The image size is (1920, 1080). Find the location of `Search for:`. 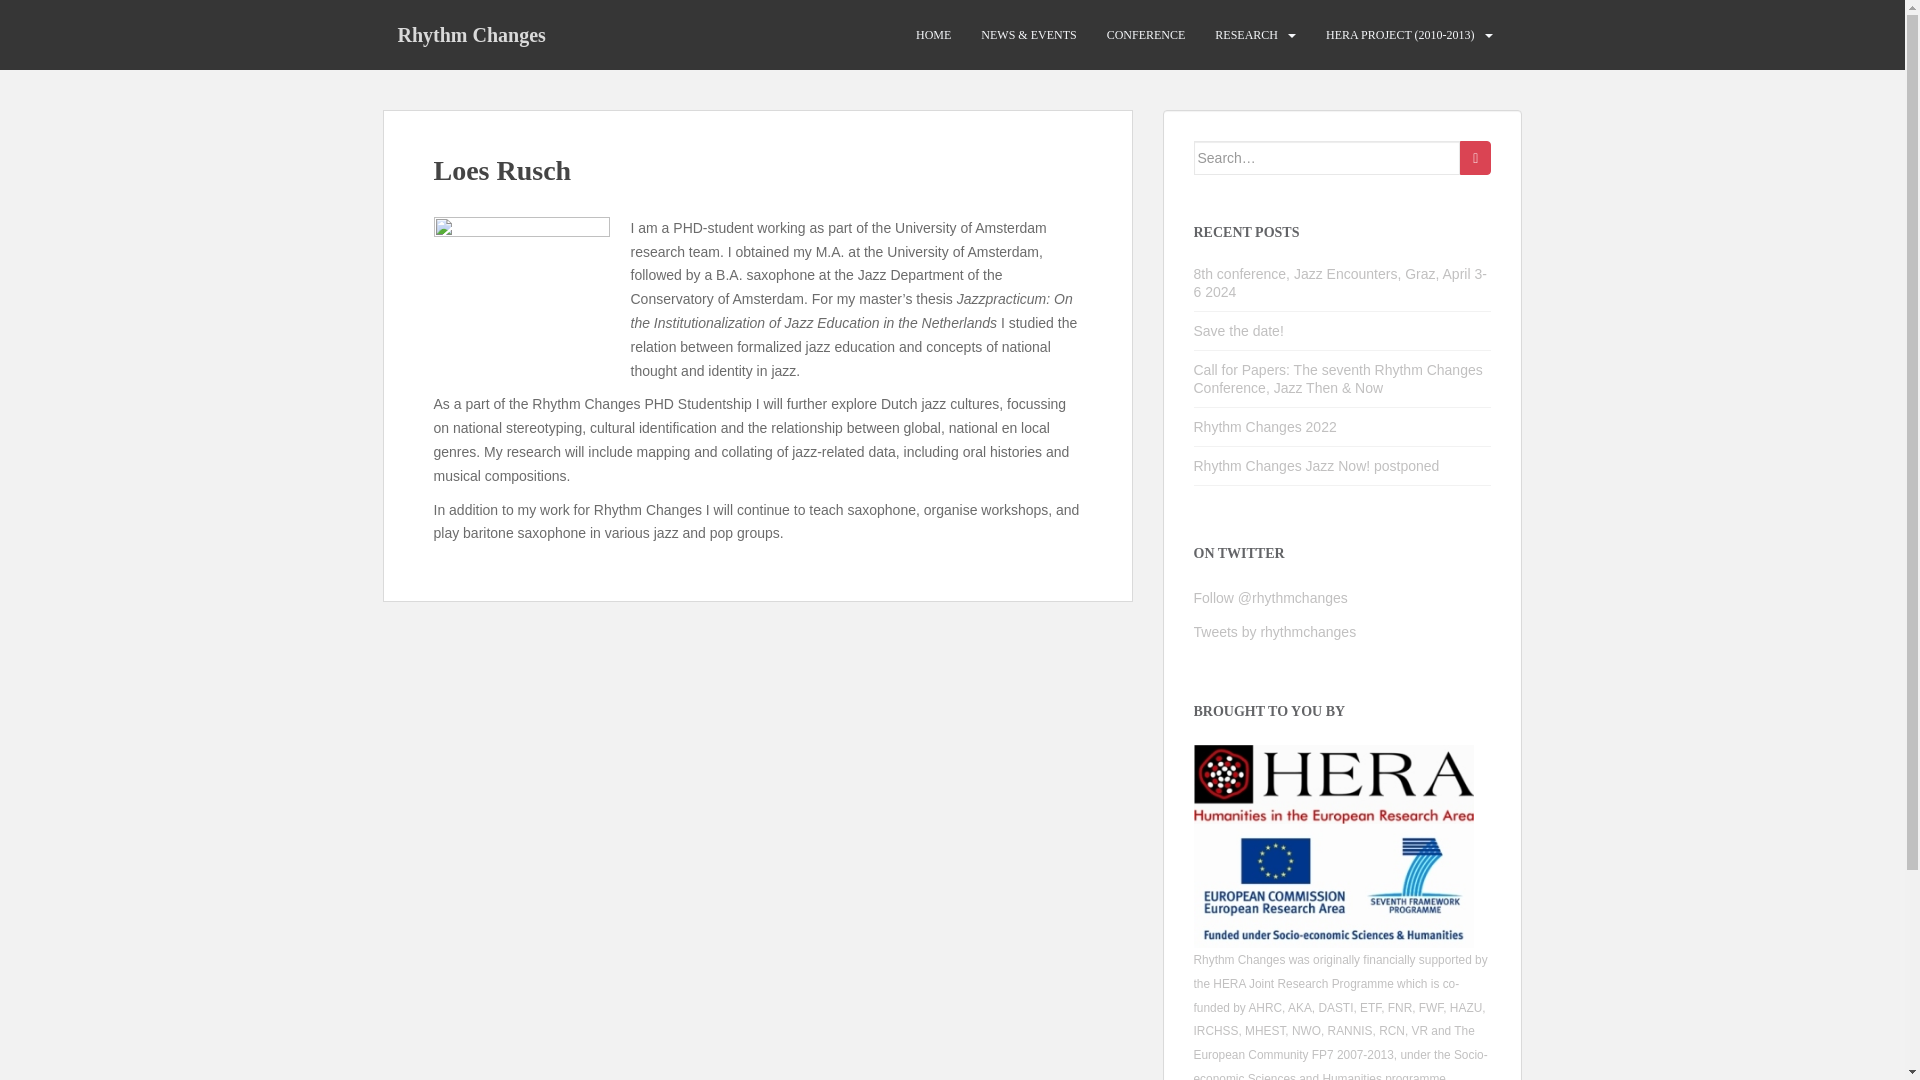

Search for: is located at coordinates (1328, 158).